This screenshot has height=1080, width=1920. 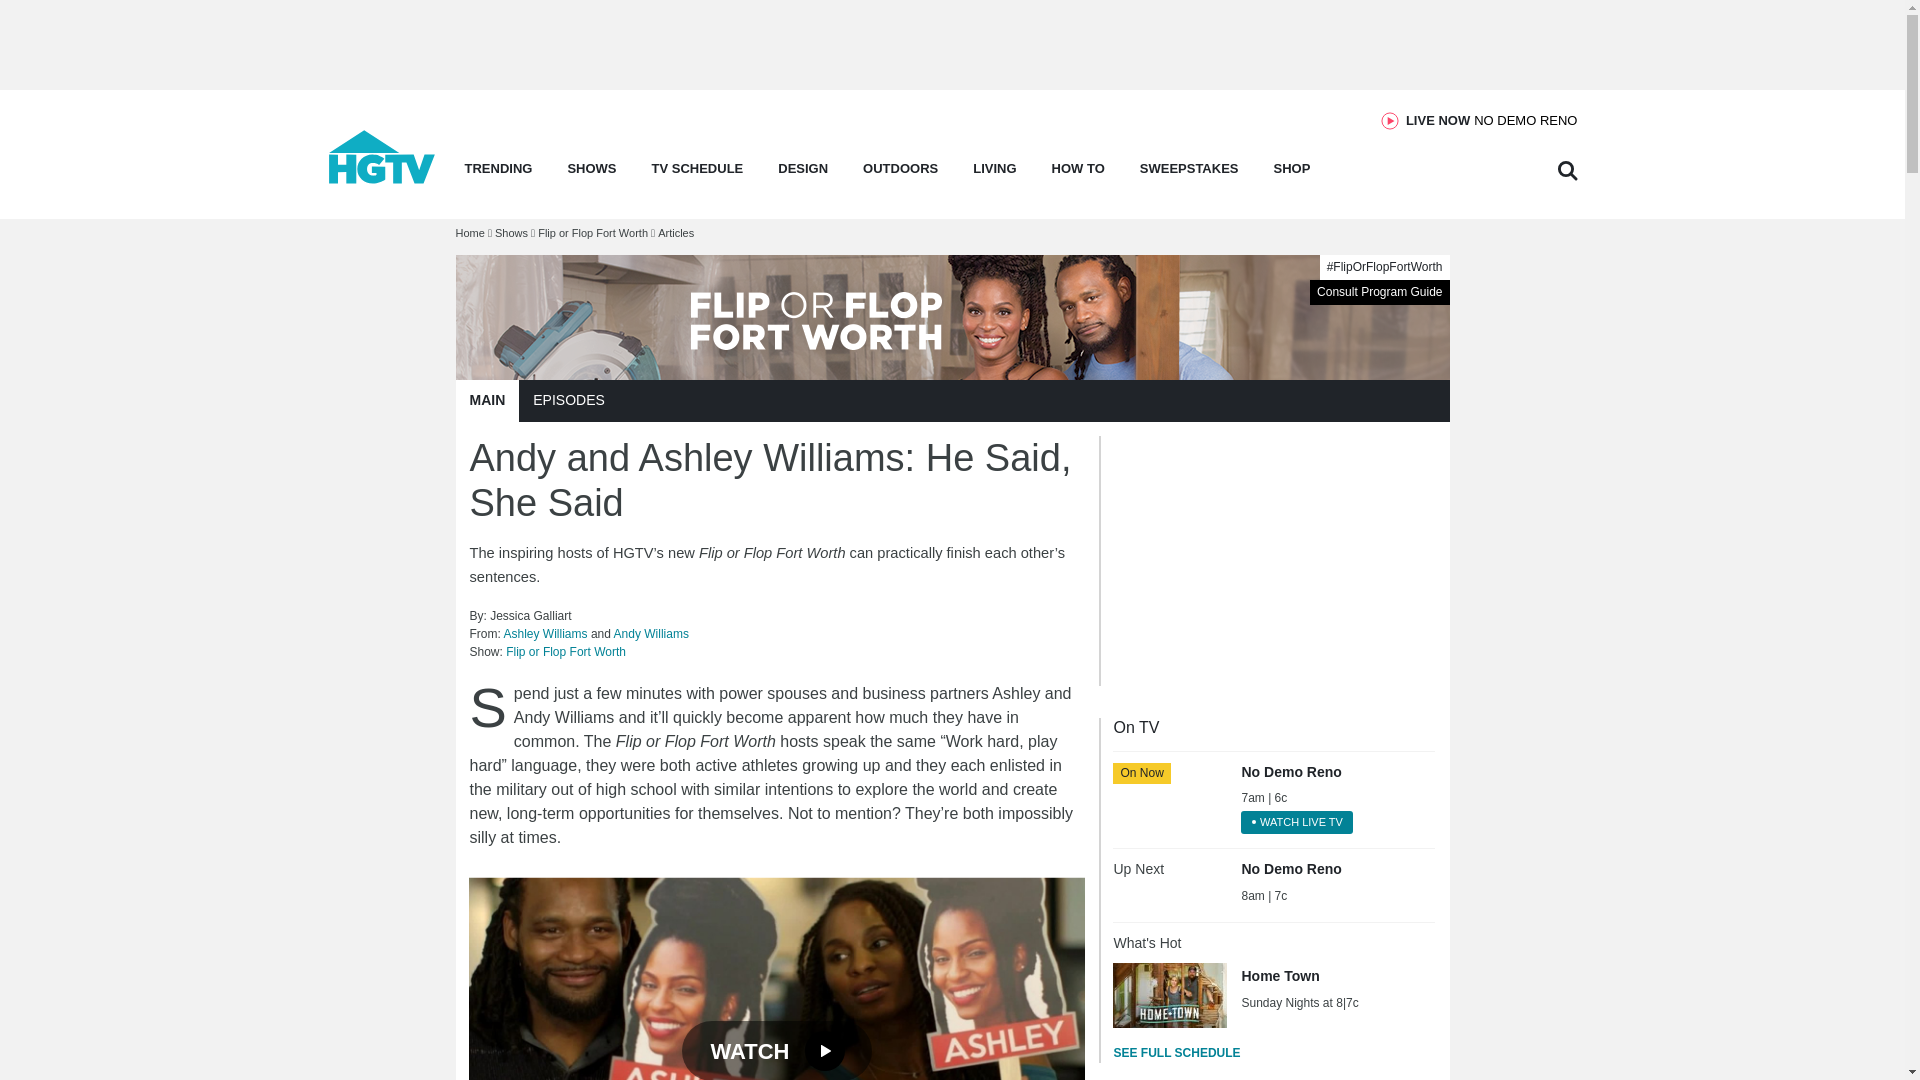 I want to click on Home Town, so click(x=1492, y=120).